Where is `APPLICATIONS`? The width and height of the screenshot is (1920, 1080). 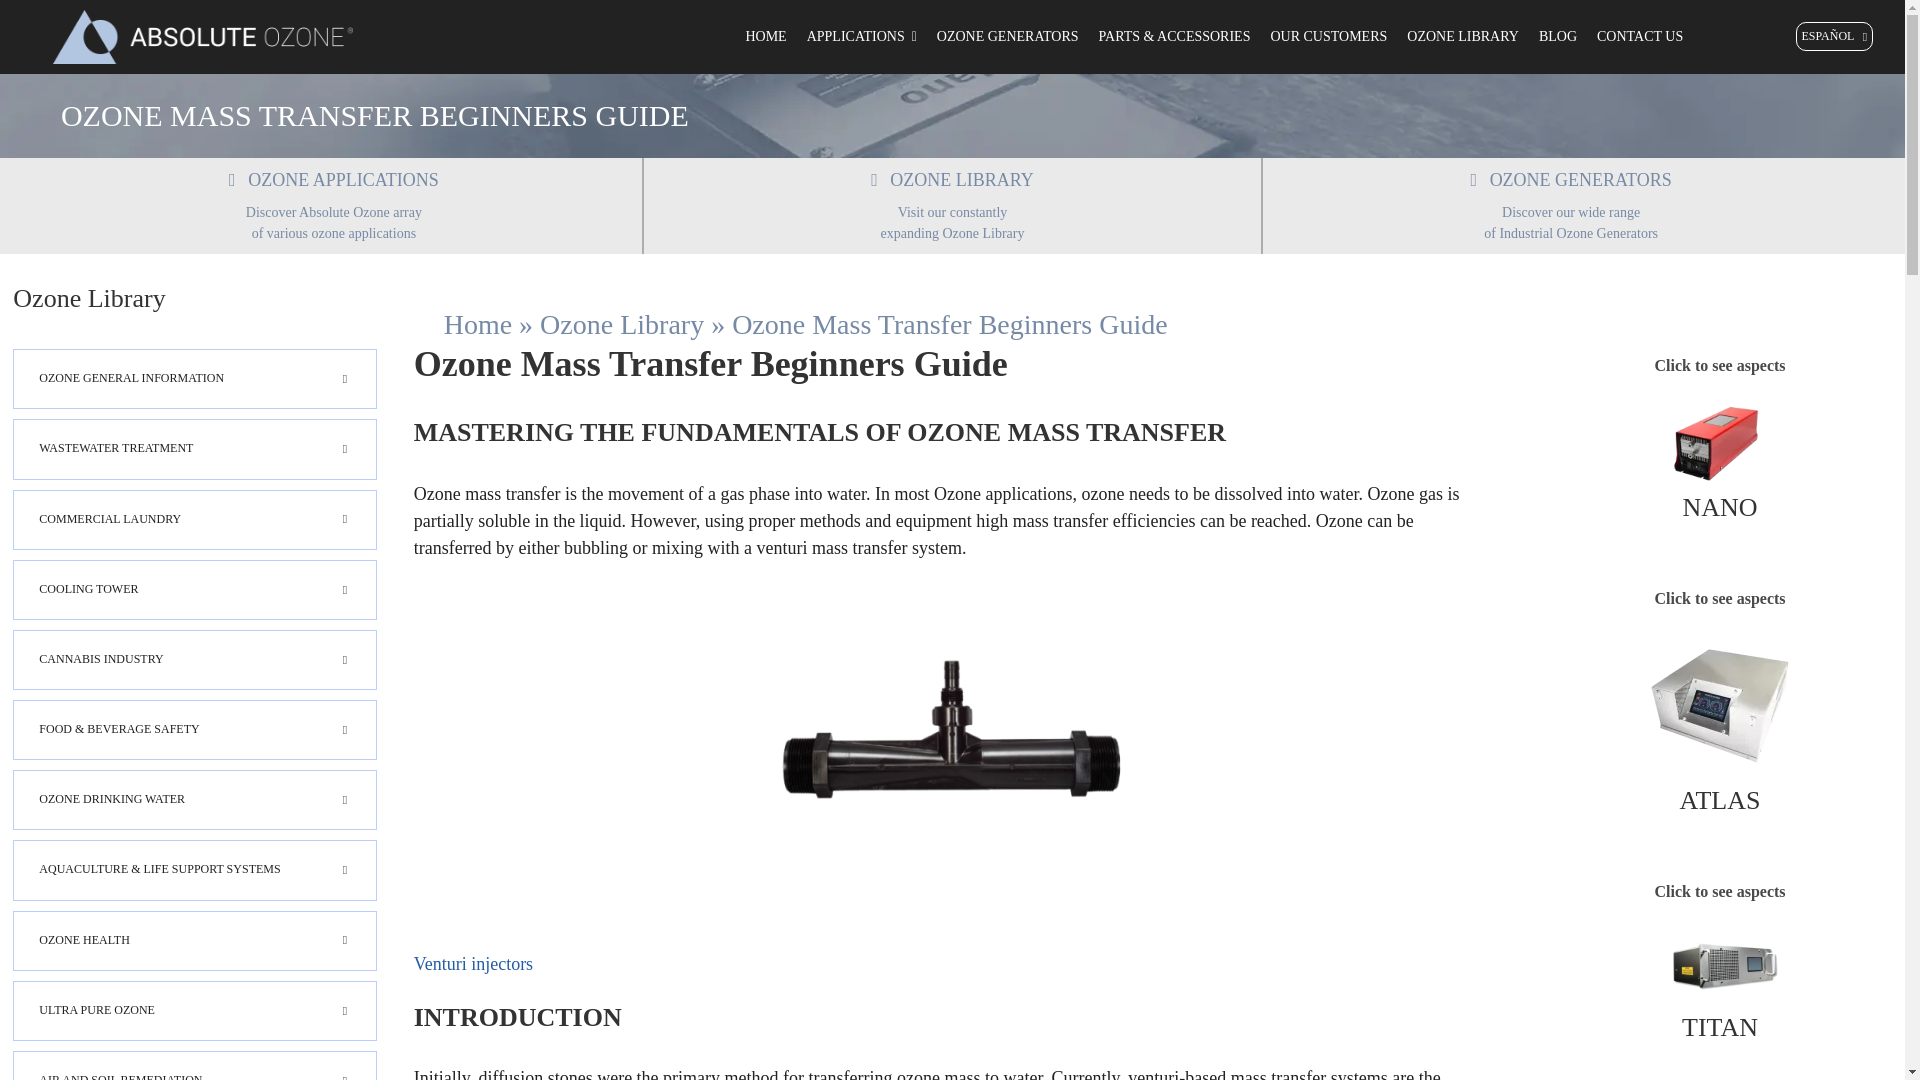
APPLICATIONS is located at coordinates (862, 36).